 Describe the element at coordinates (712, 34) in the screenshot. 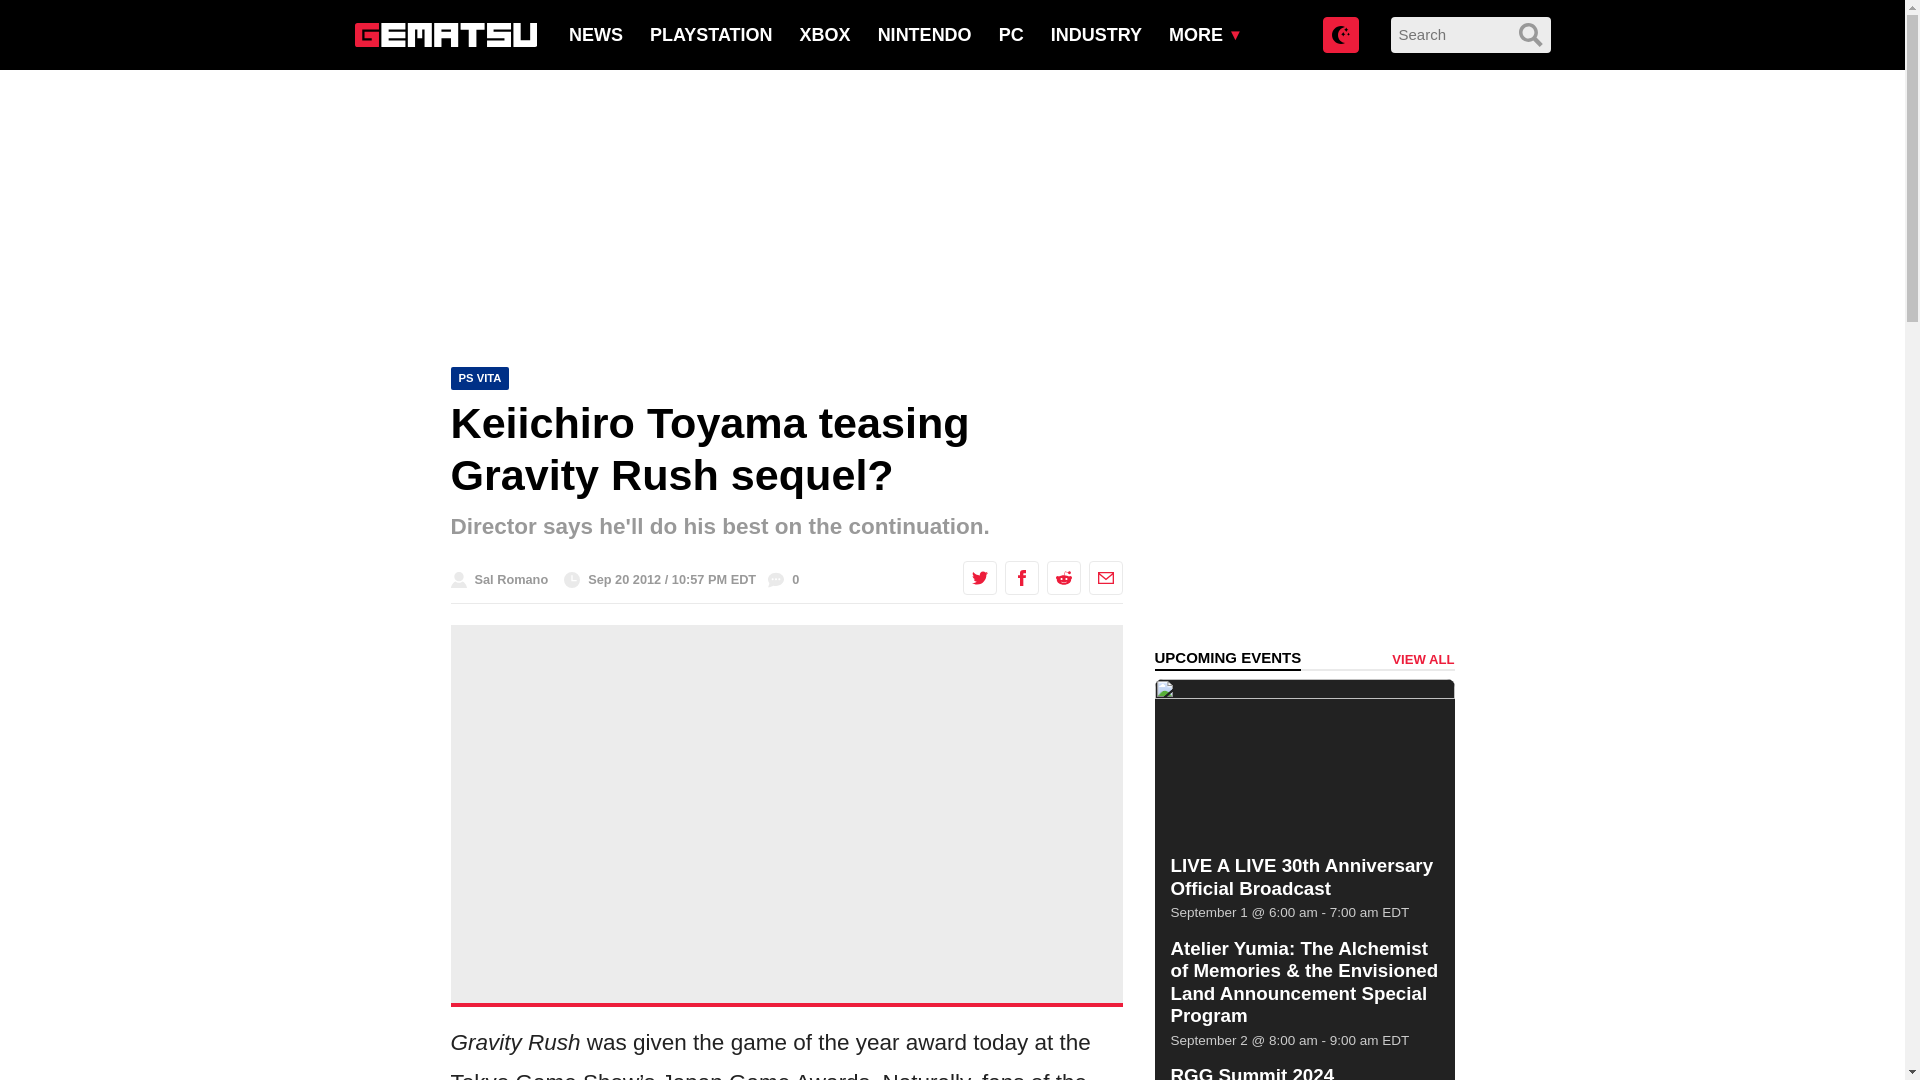

I see `PLAYSTATION` at that location.